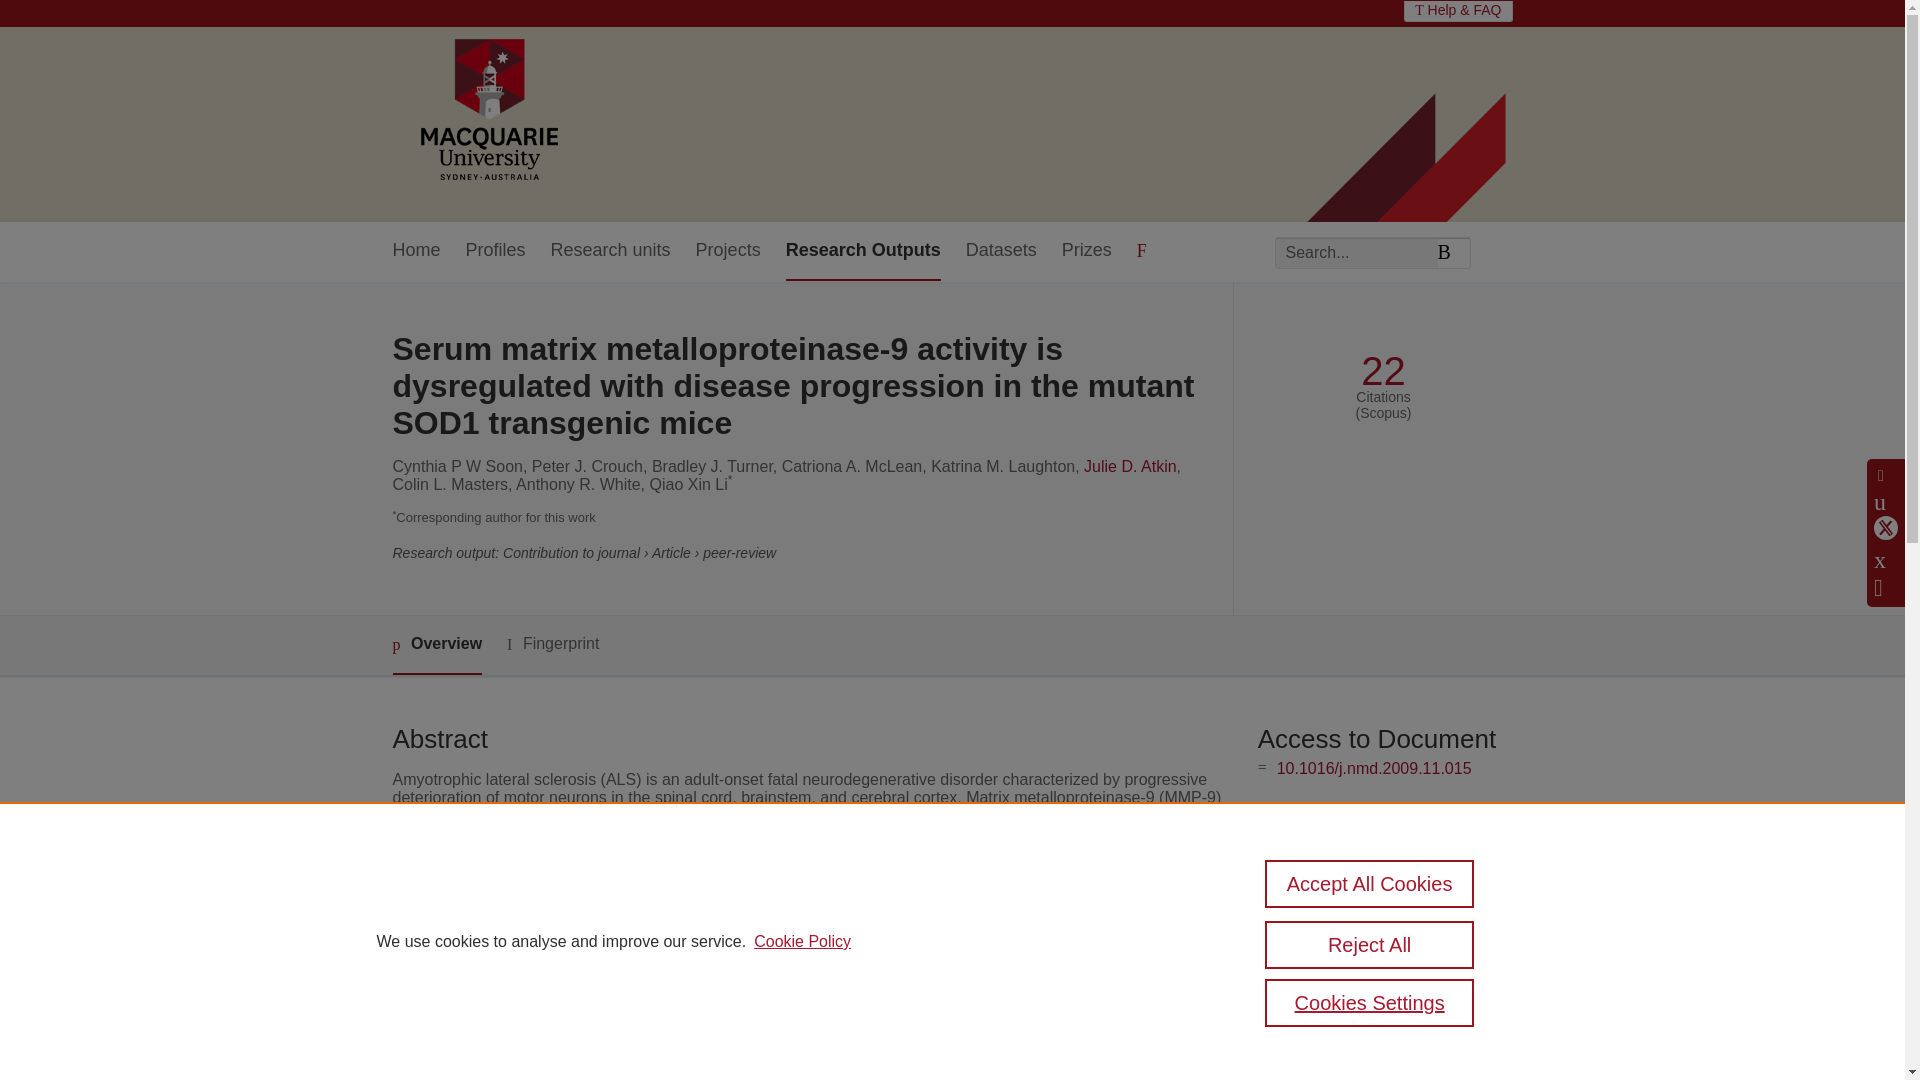 This screenshot has height=1080, width=1920. What do you see at coordinates (487, 111) in the screenshot?
I see `Macquarie University Home` at bounding box center [487, 111].